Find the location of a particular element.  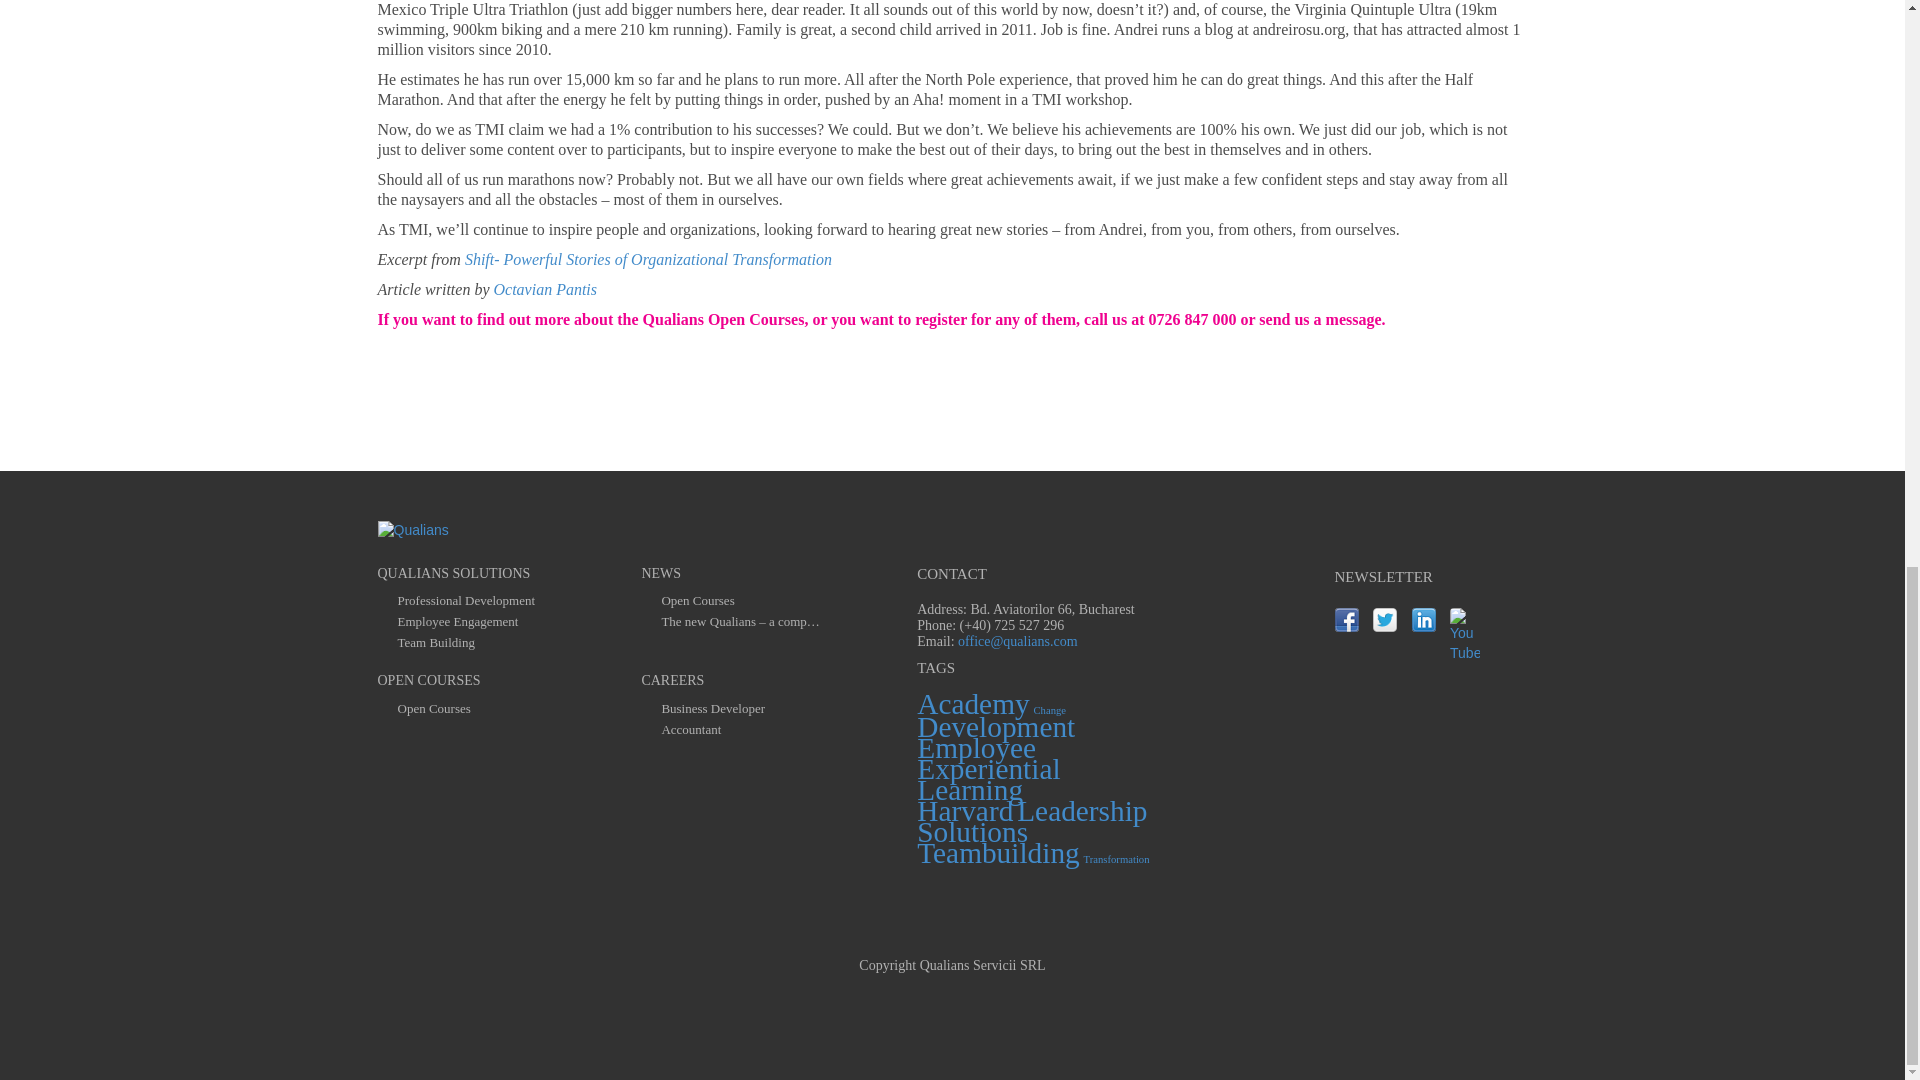

Employee is located at coordinates (976, 748).